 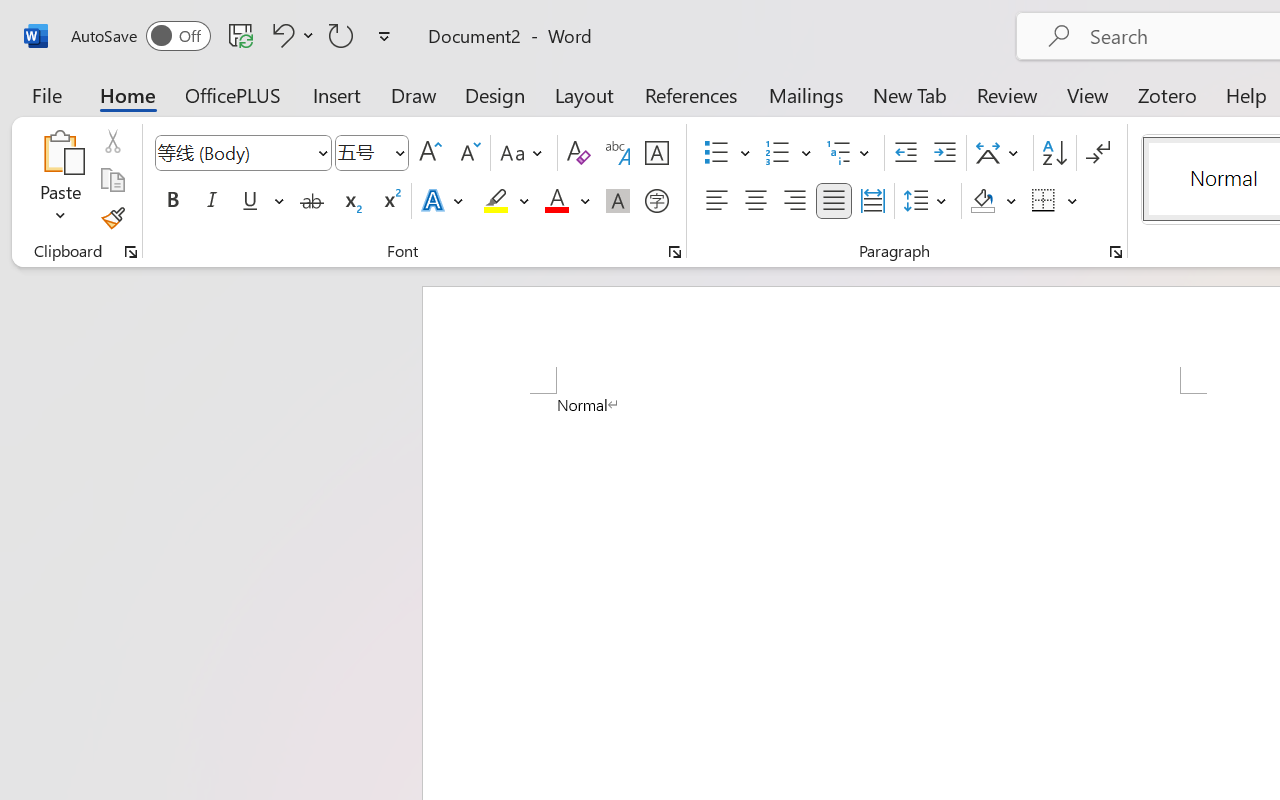 I want to click on Font Size, so click(x=372, y=153).